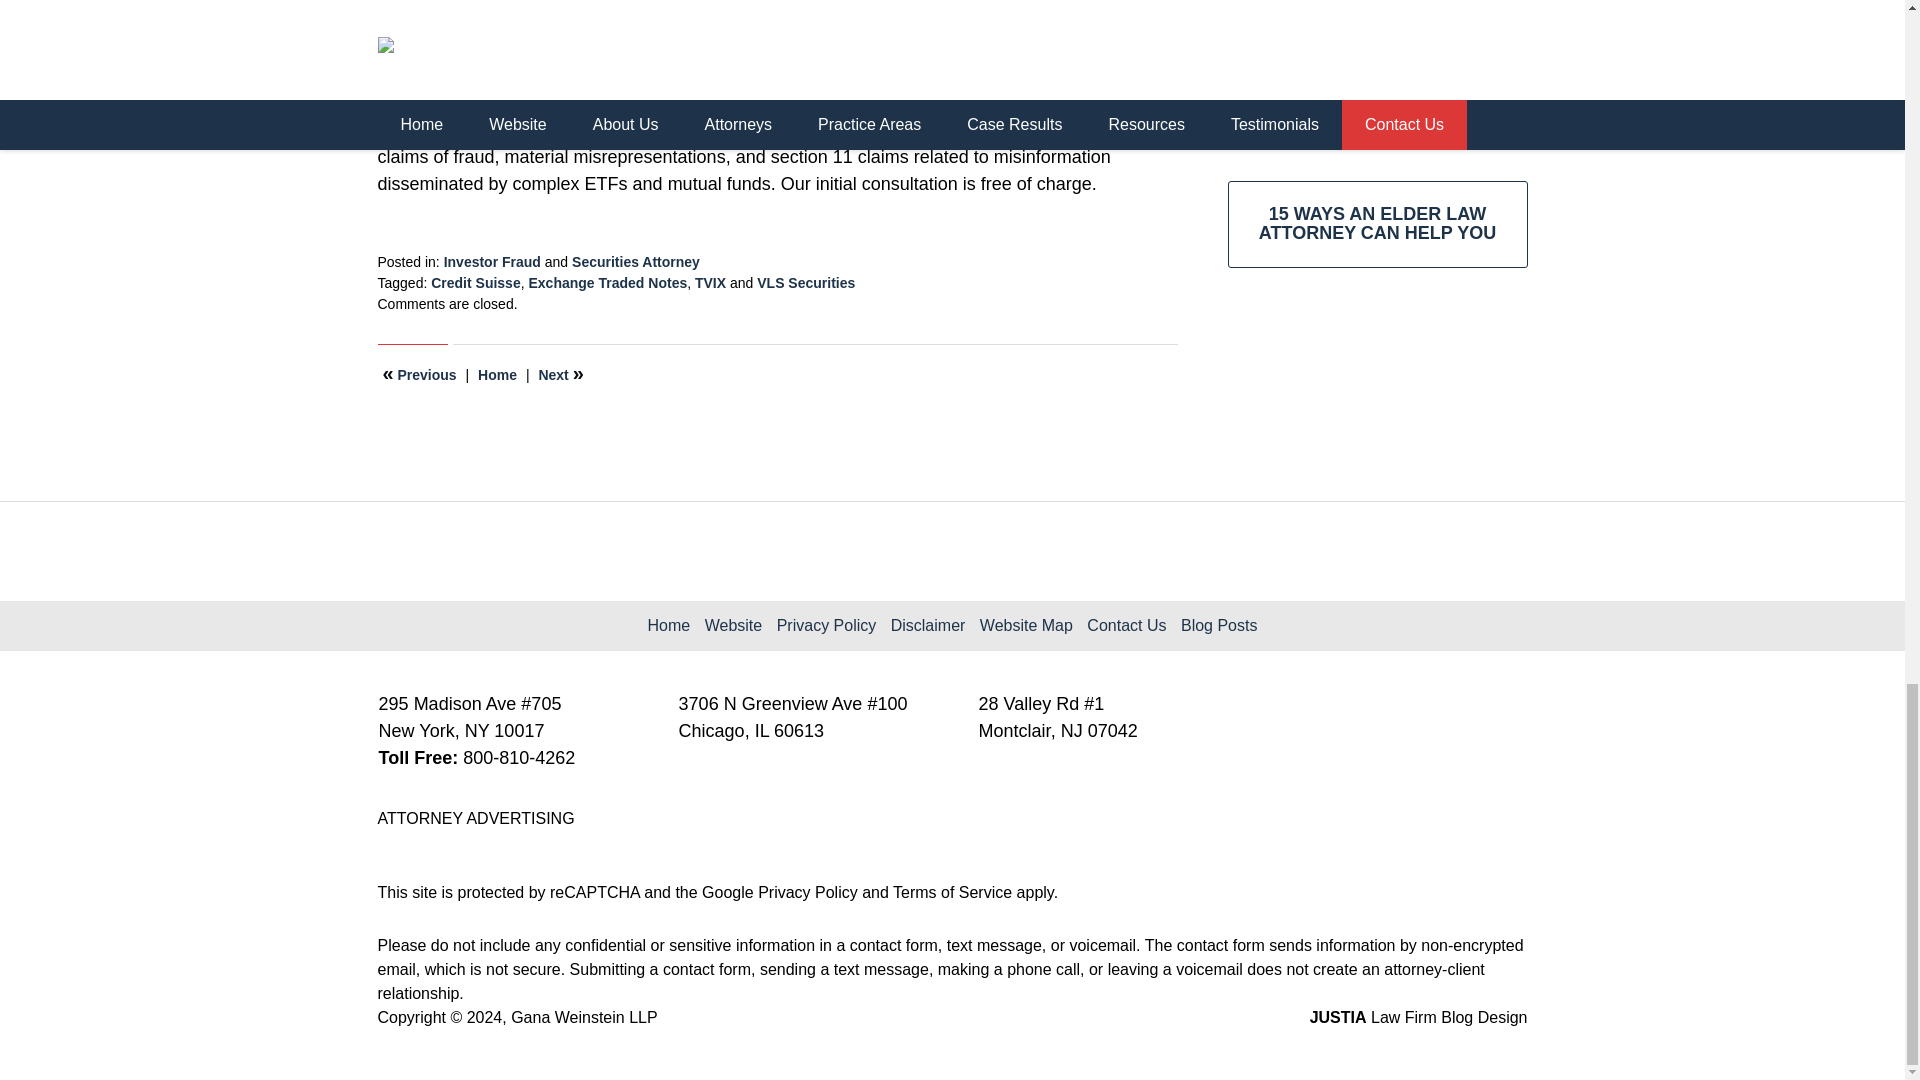 The image size is (1920, 1080). Describe the element at coordinates (608, 282) in the screenshot. I see `Exchange Traded Notes` at that location.